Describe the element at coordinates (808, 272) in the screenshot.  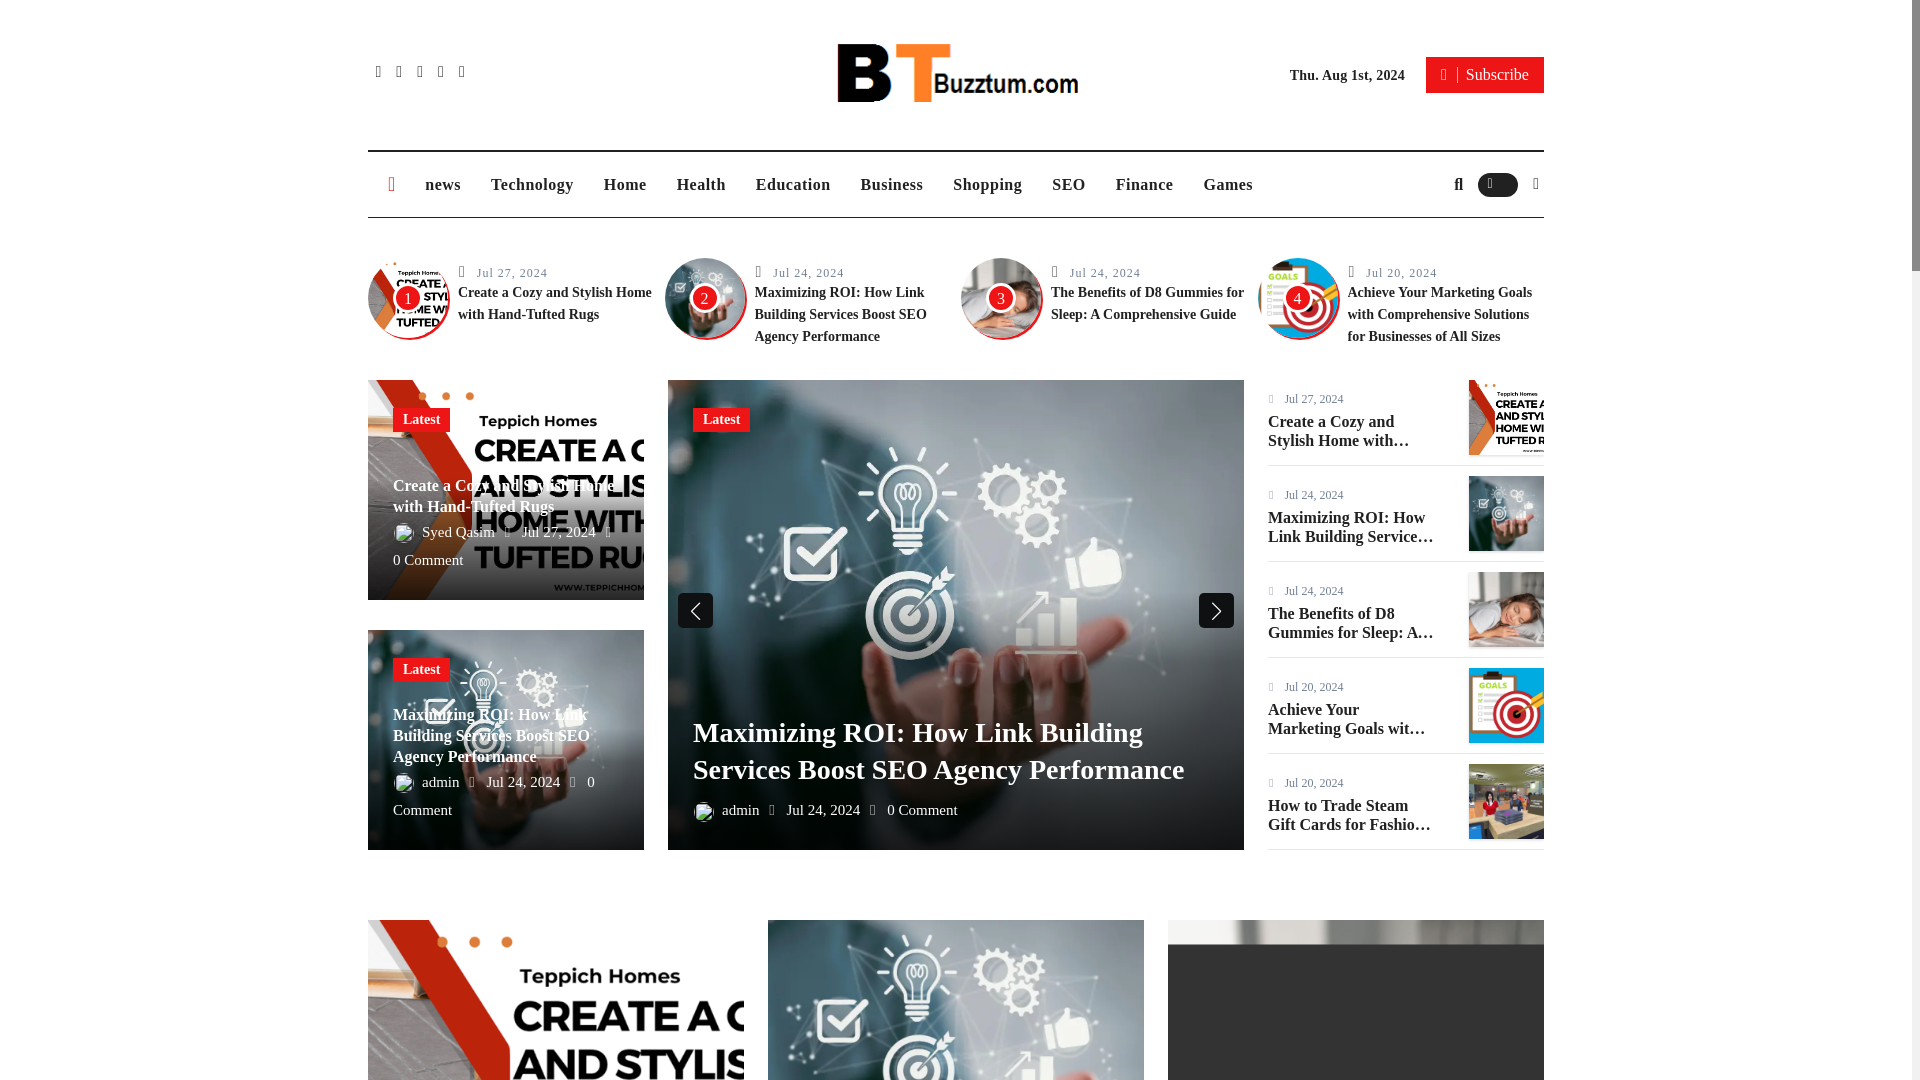
I see `Jul 24, 2024` at that location.